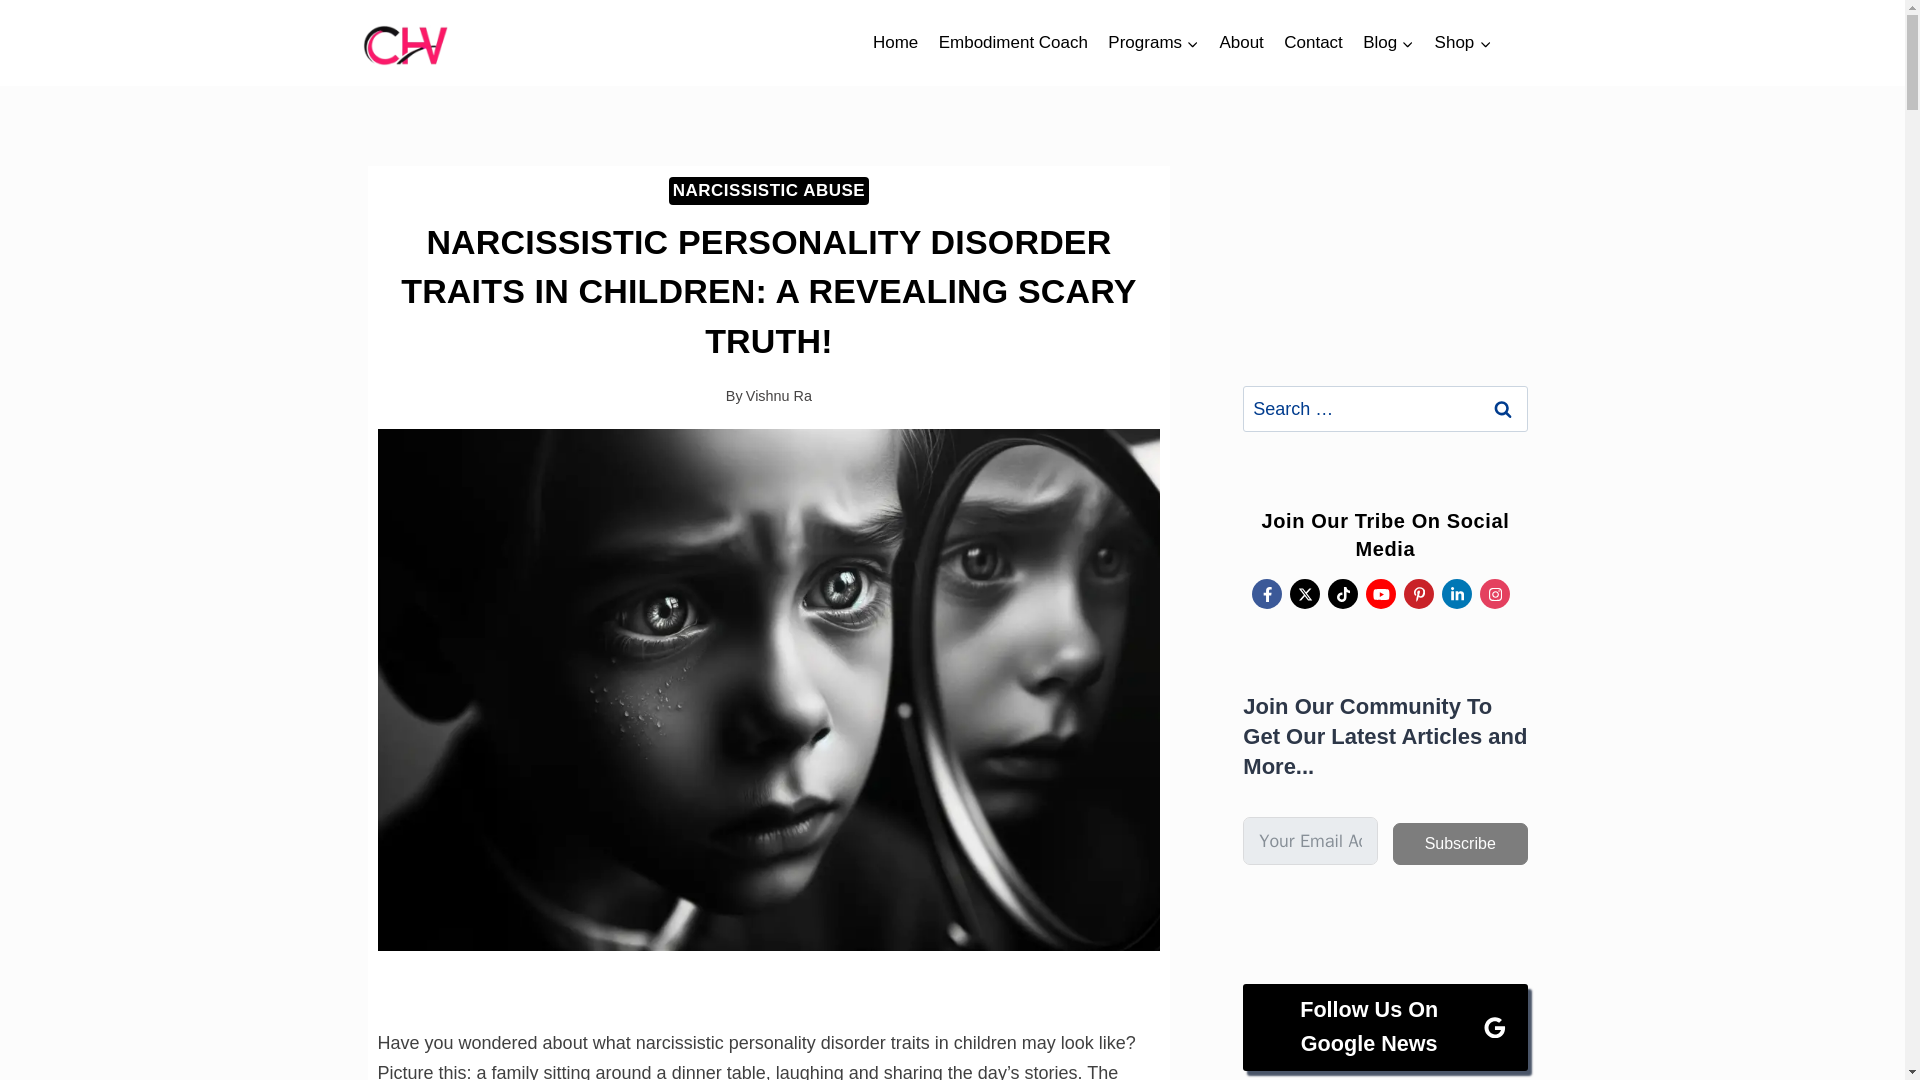 The image size is (1920, 1080). What do you see at coordinates (1242, 42) in the screenshot?
I see `About` at bounding box center [1242, 42].